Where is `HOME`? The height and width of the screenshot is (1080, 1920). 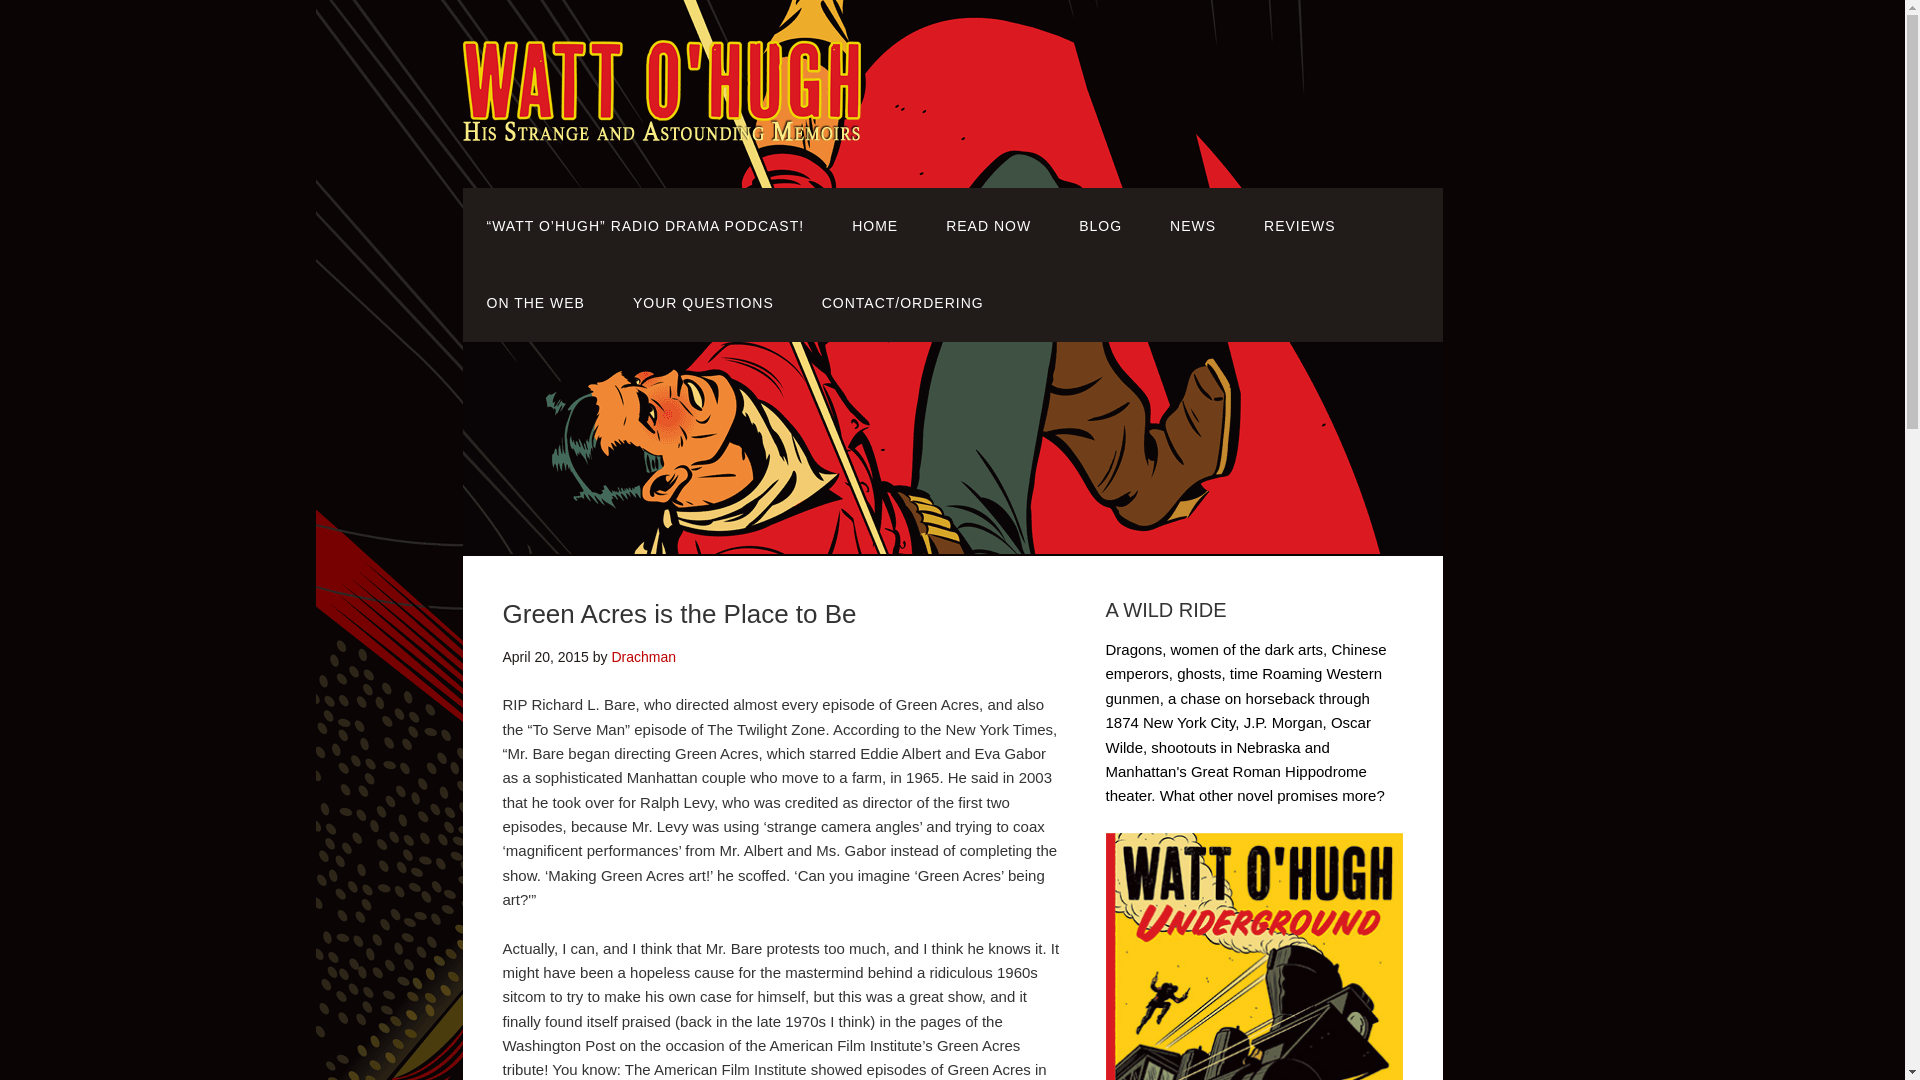 HOME is located at coordinates (874, 226).